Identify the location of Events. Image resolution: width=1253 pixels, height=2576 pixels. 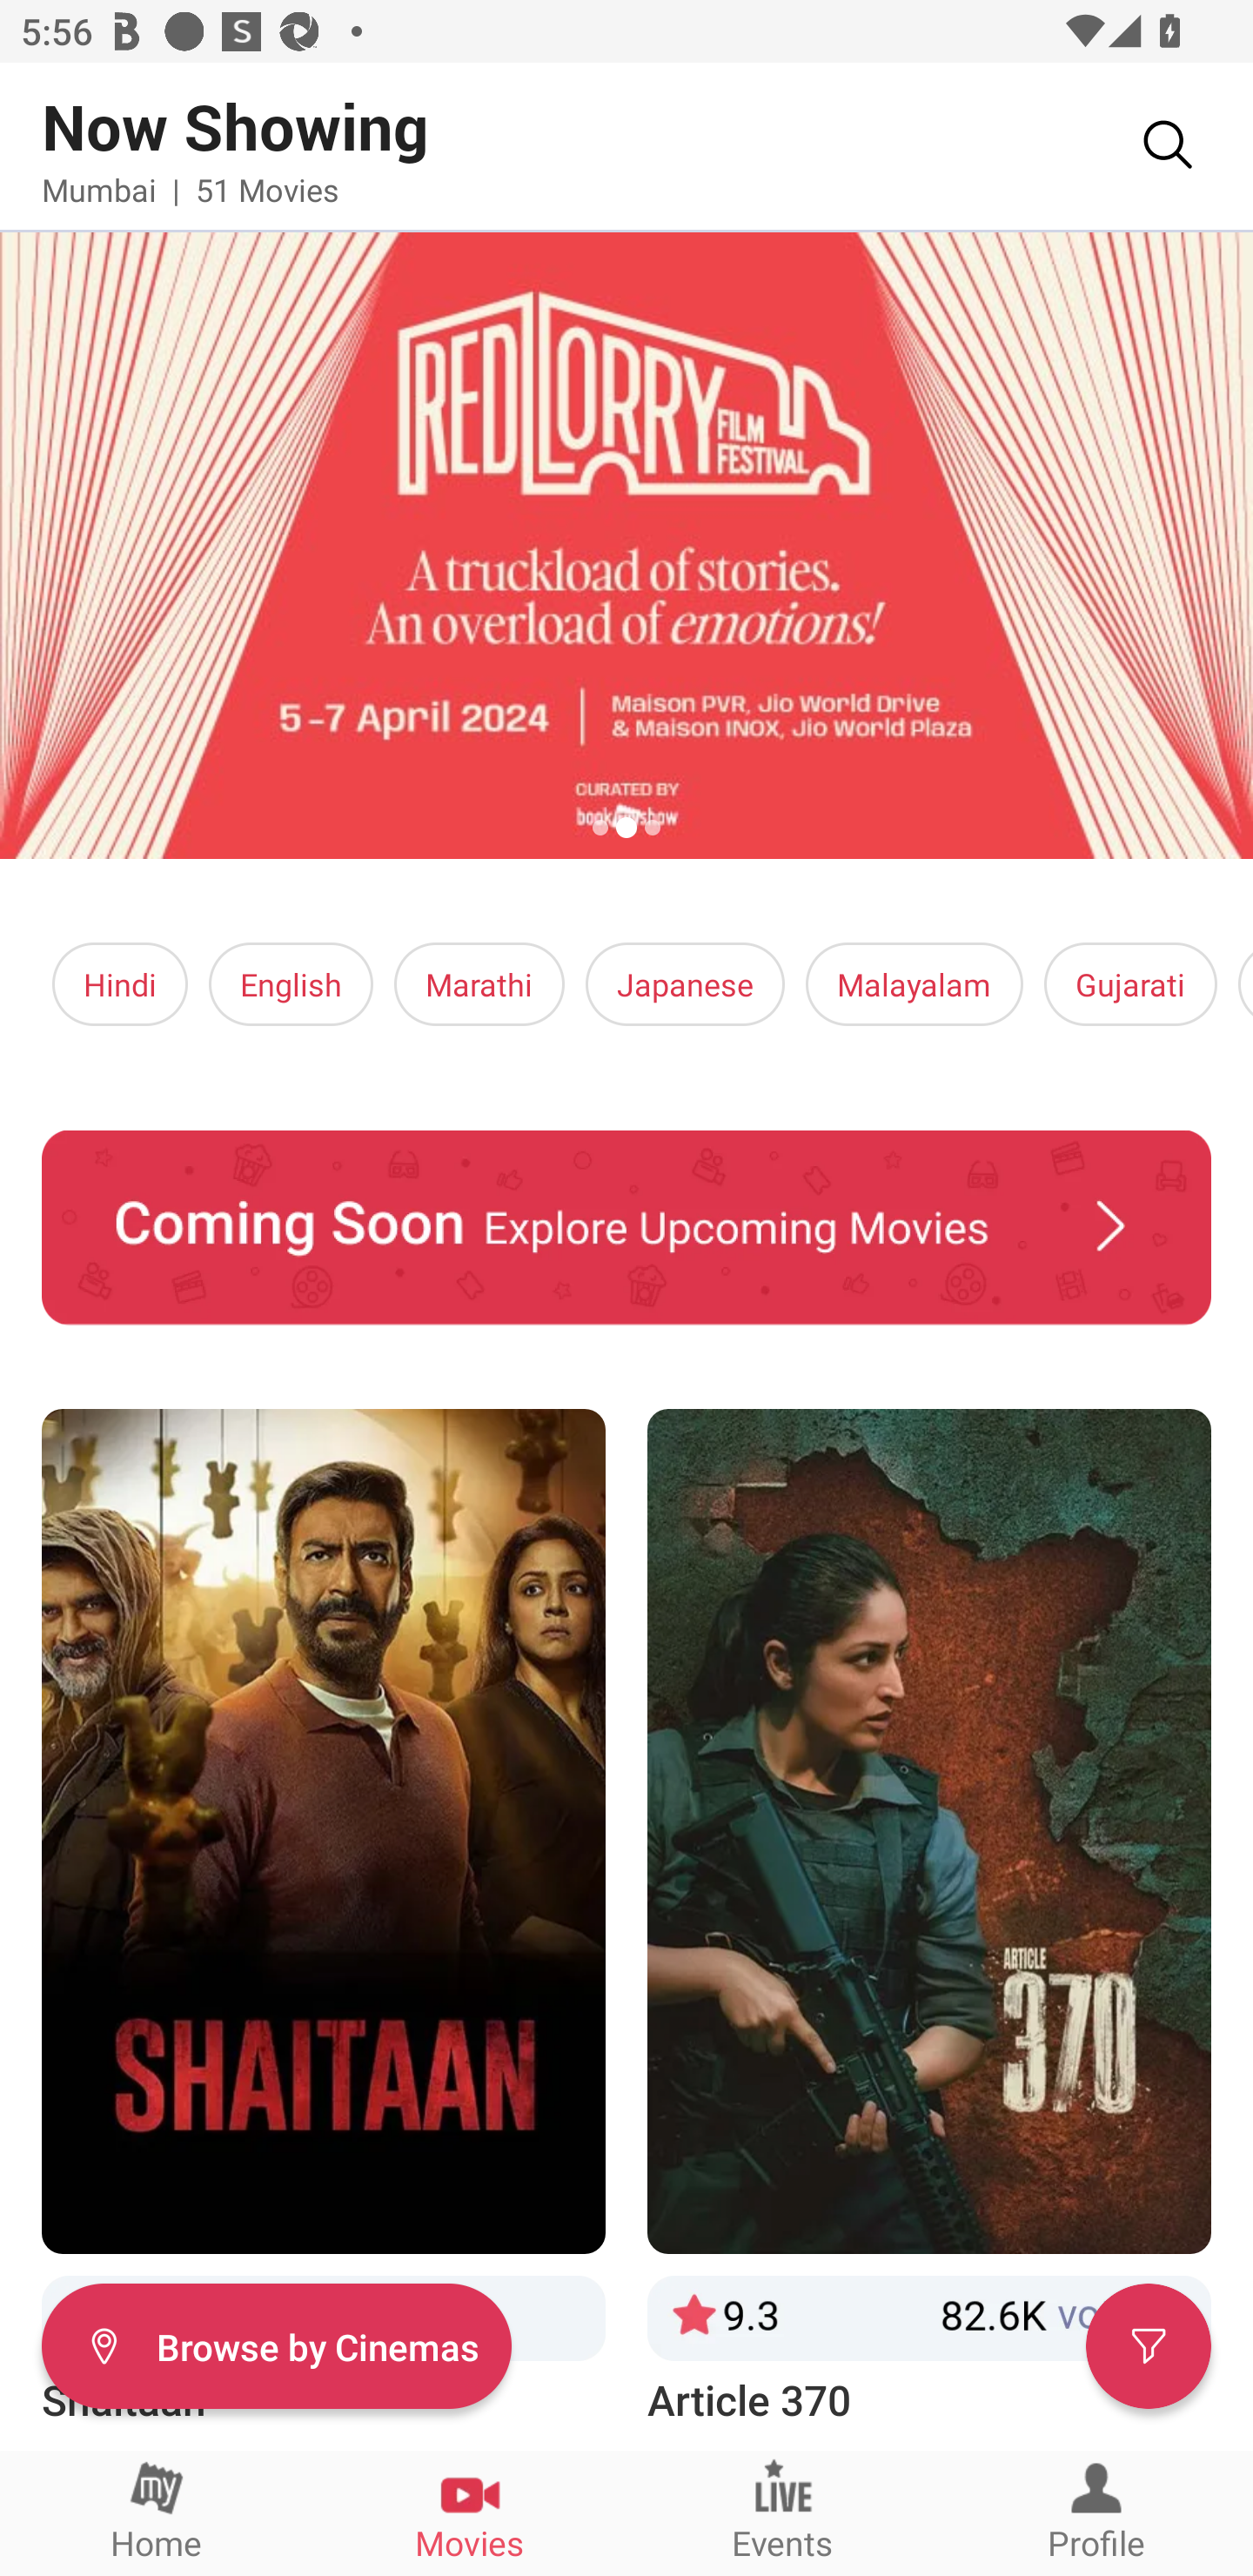
(783, 2512).